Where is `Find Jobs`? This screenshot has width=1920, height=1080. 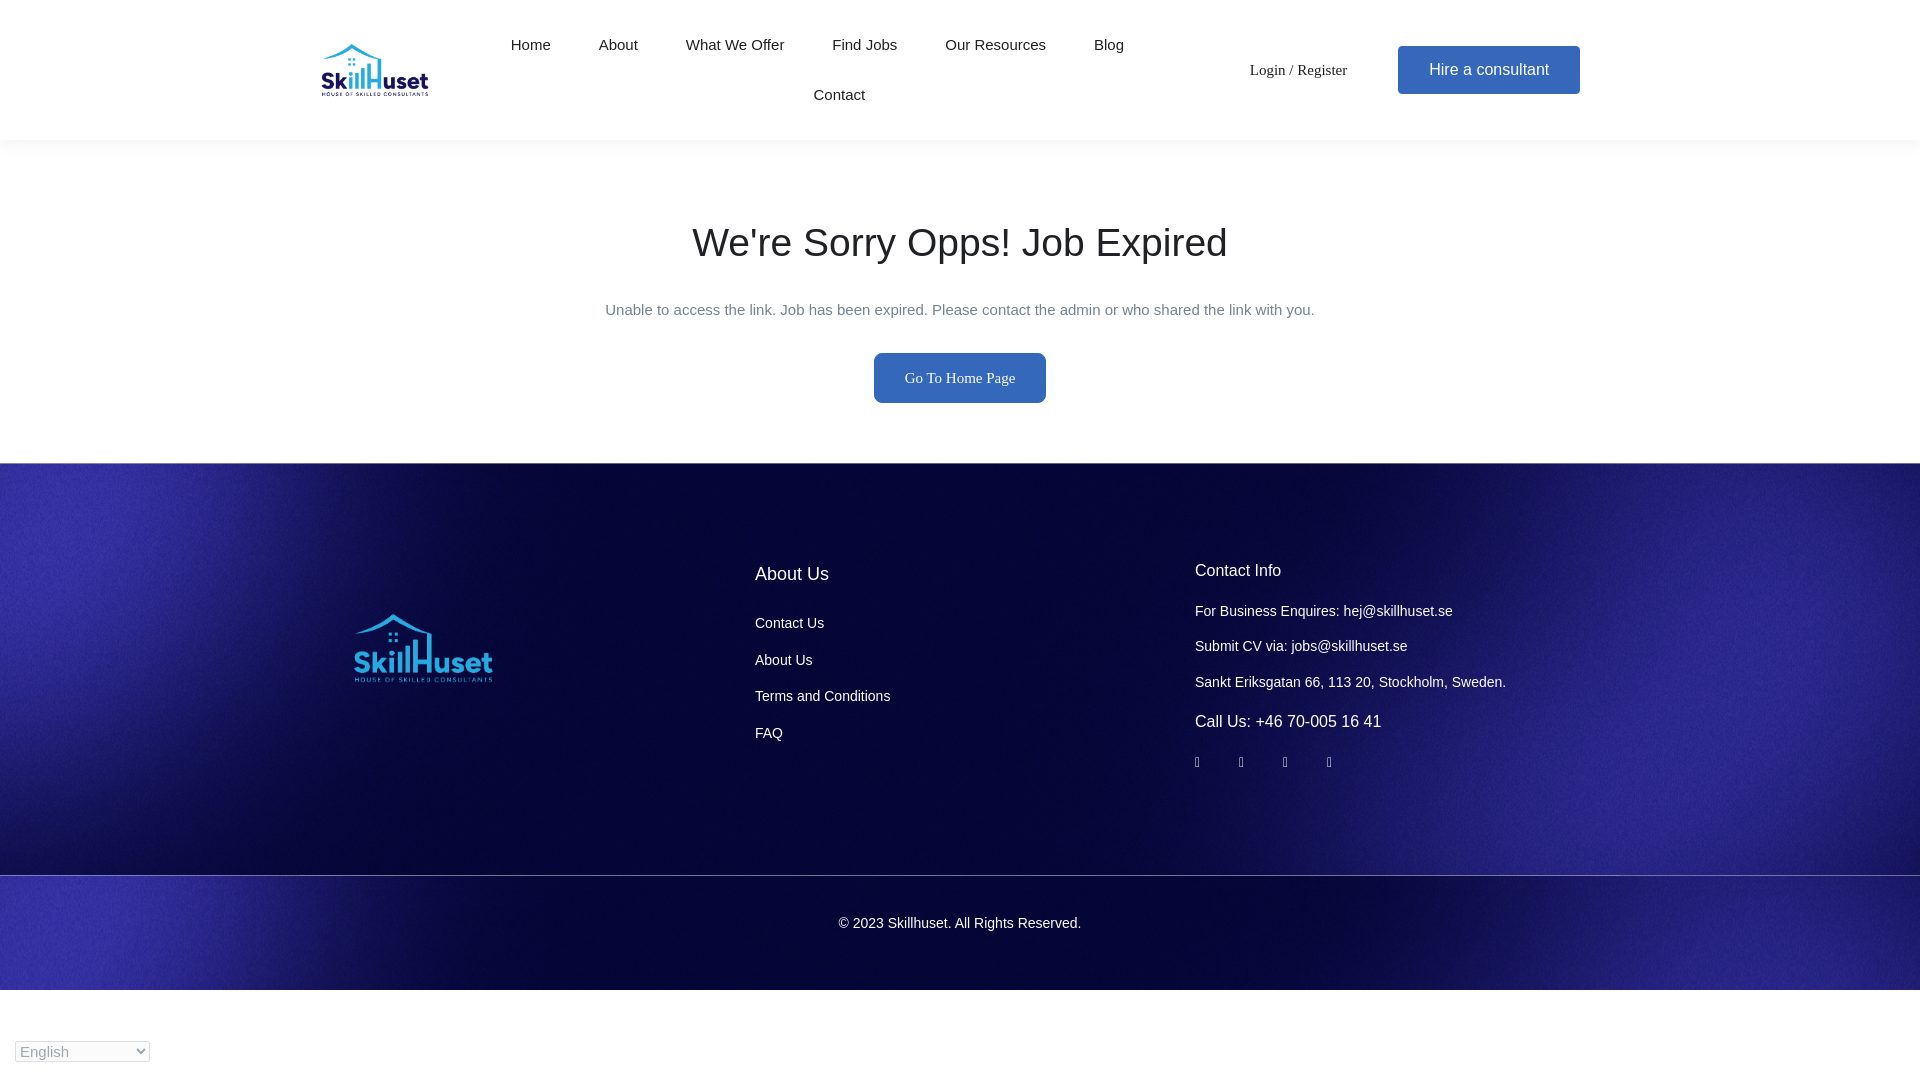
Find Jobs is located at coordinates (864, 45).